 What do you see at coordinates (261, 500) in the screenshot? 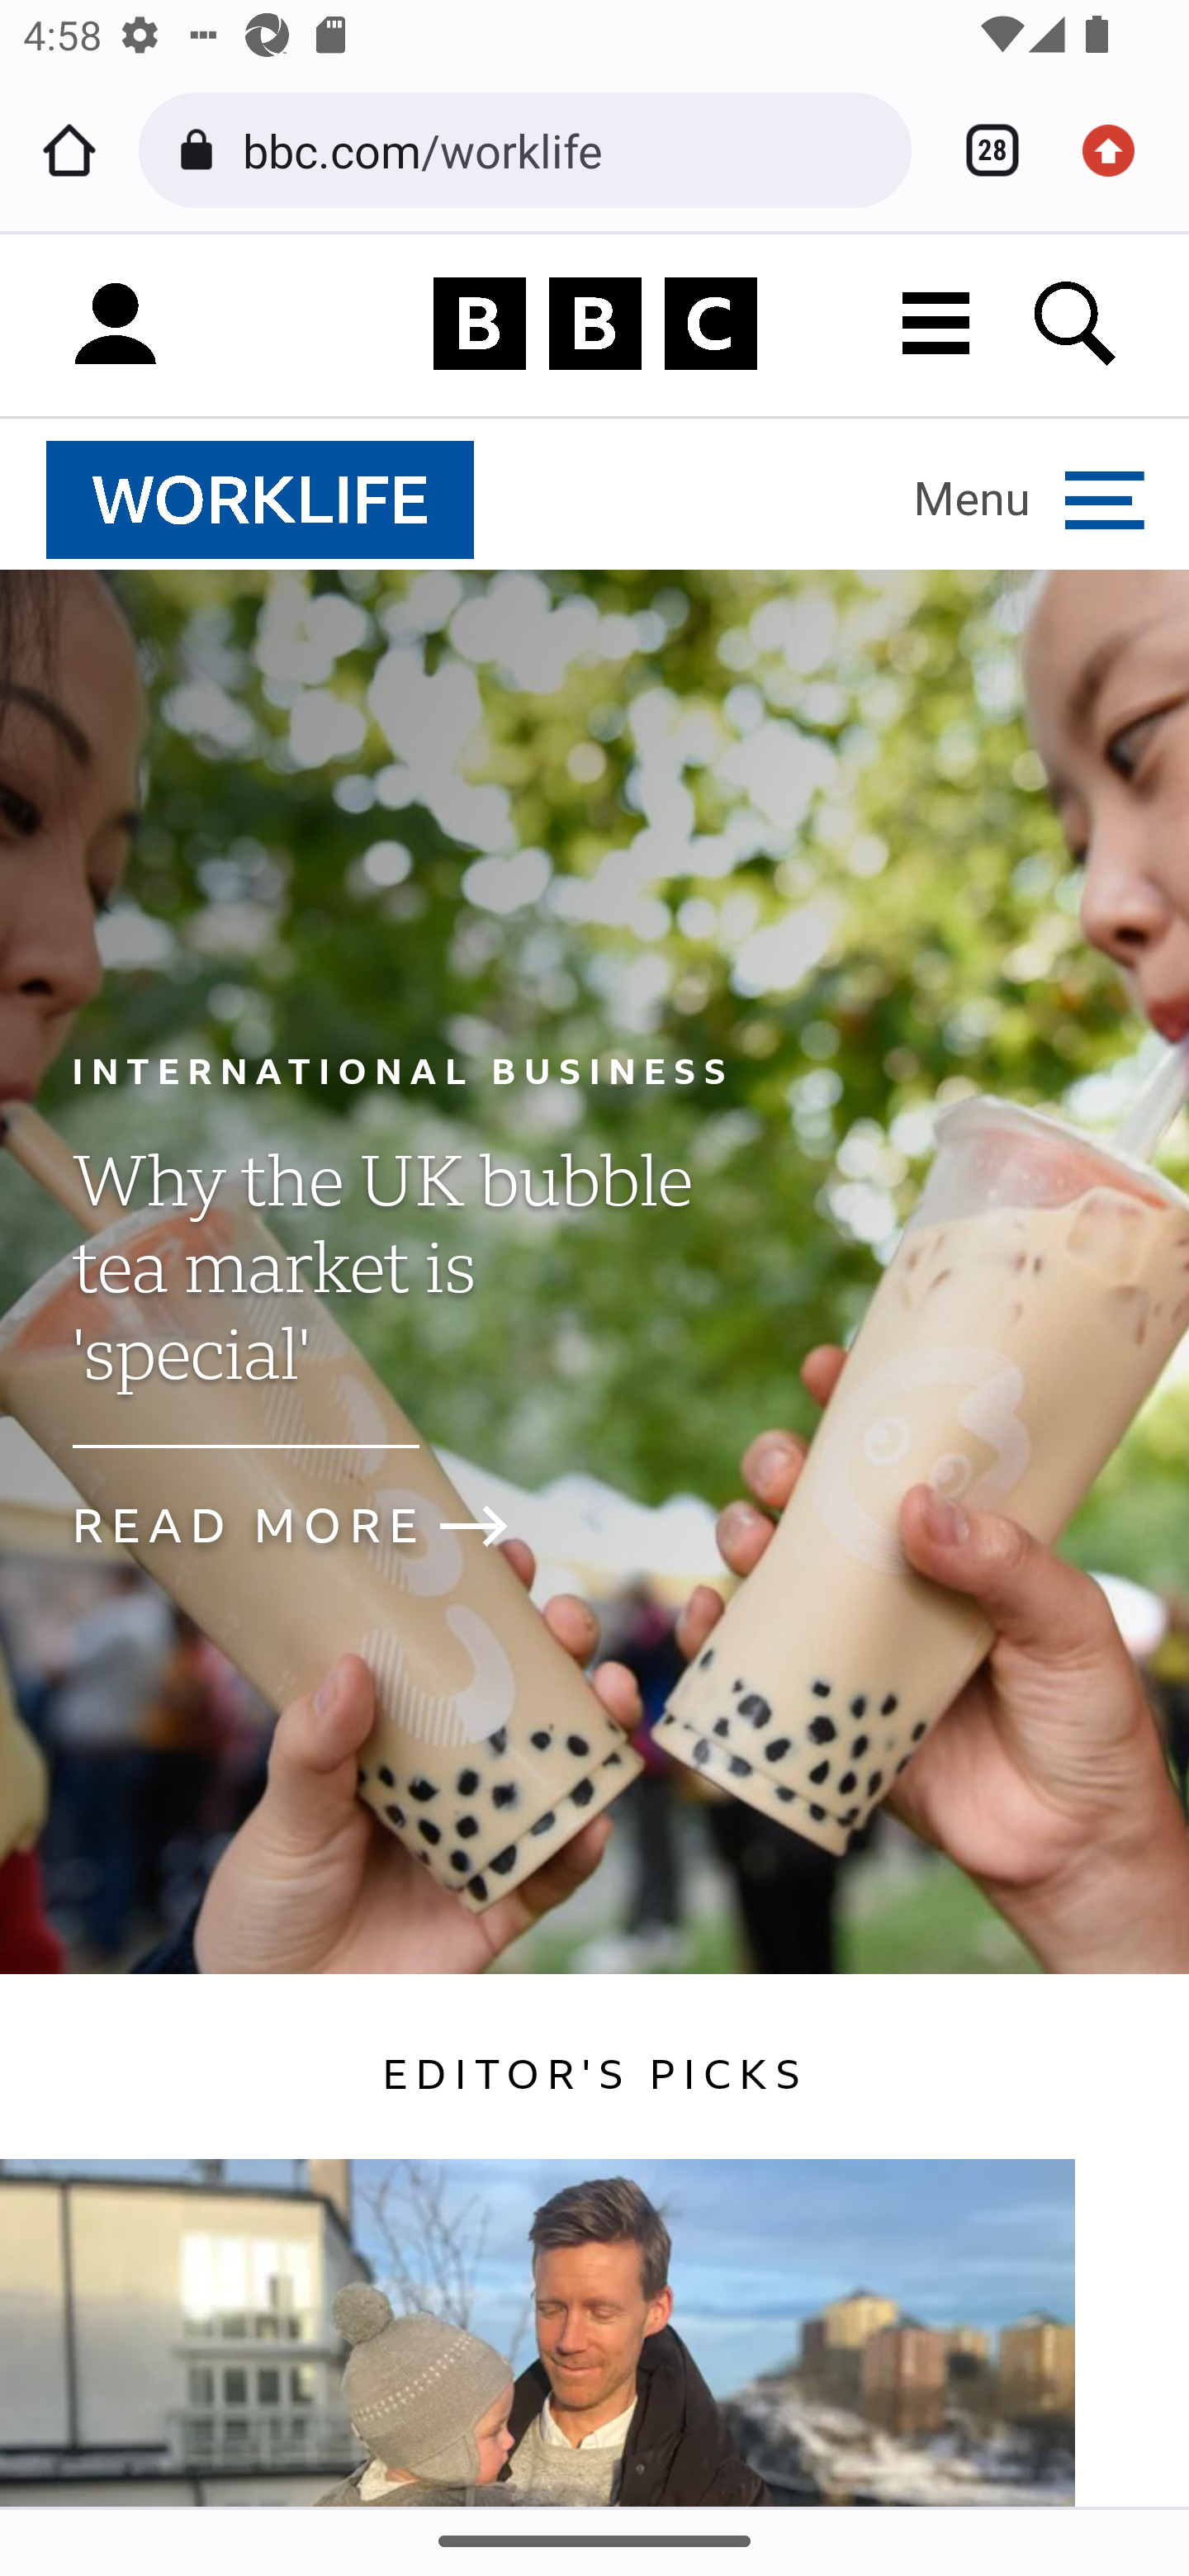
I see `worklife` at bounding box center [261, 500].